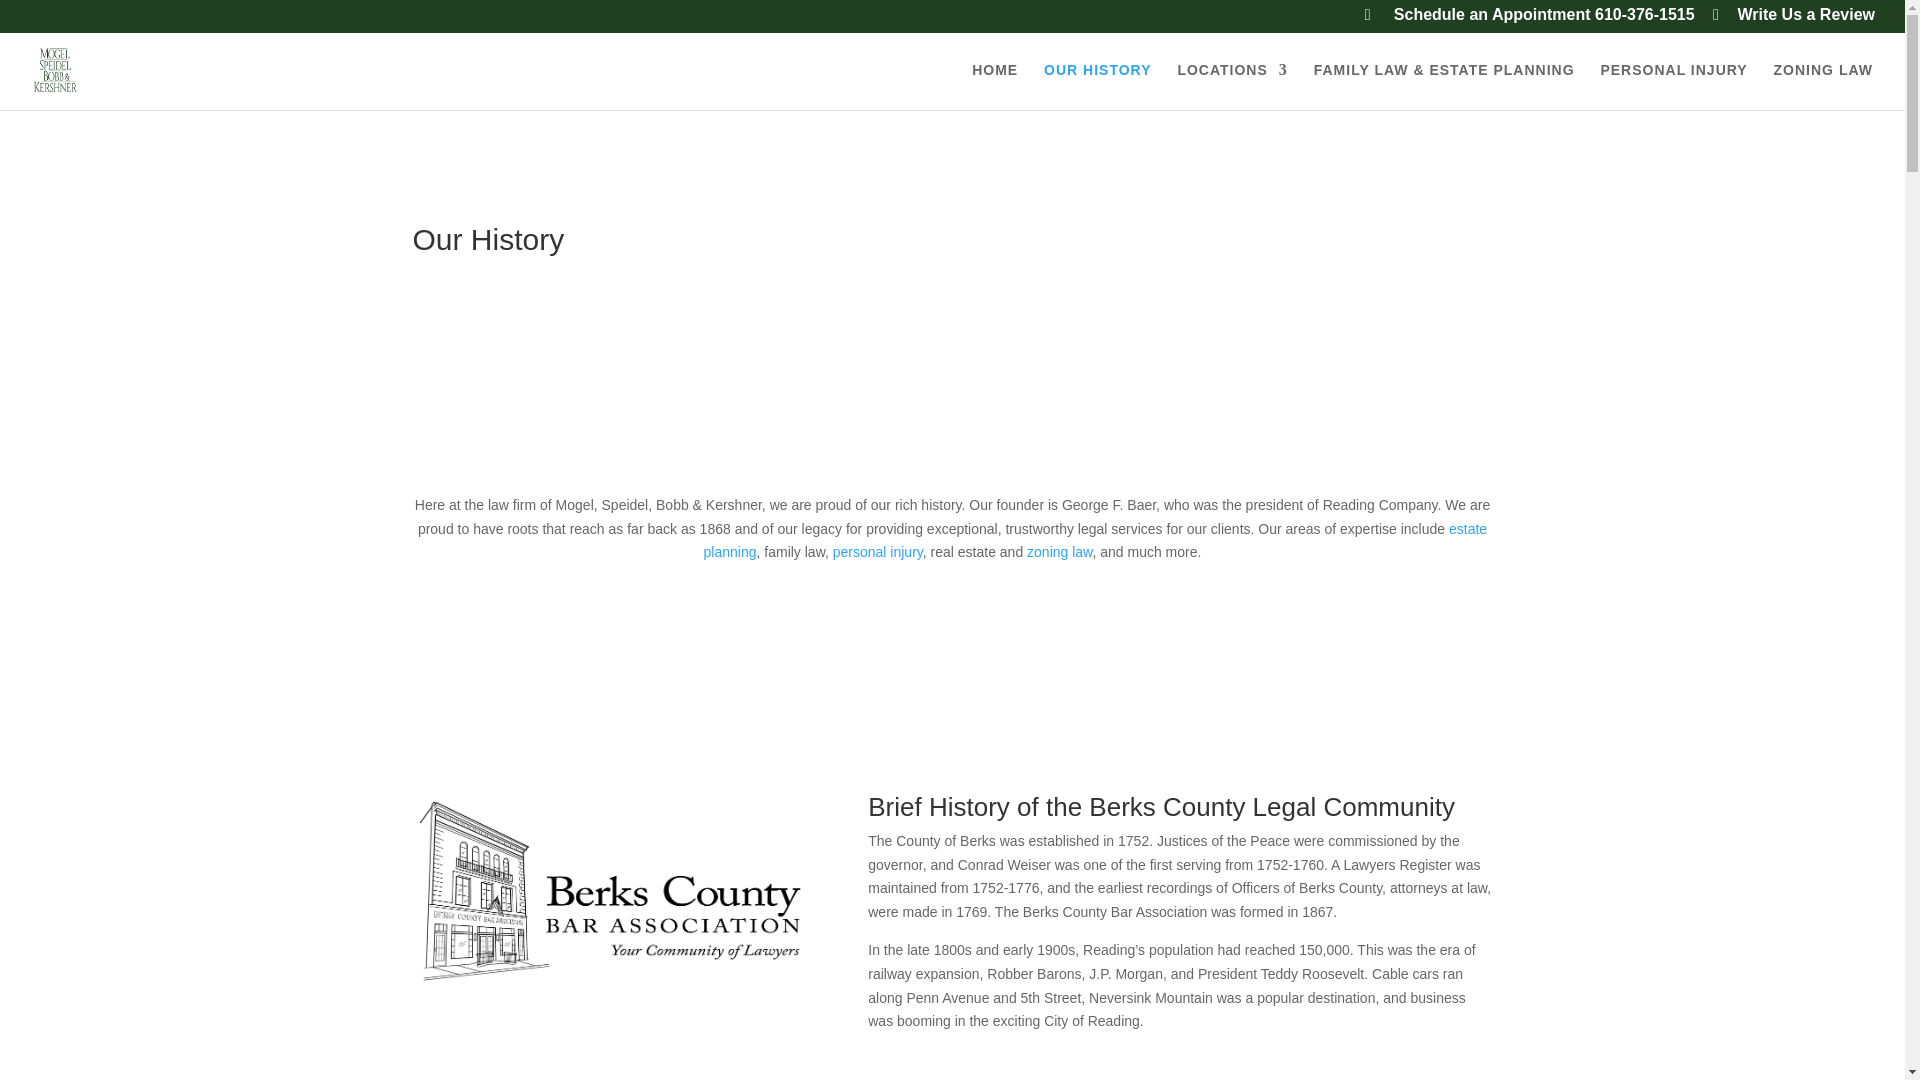  Describe the element at coordinates (1096, 540) in the screenshot. I see `estate planning` at that location.